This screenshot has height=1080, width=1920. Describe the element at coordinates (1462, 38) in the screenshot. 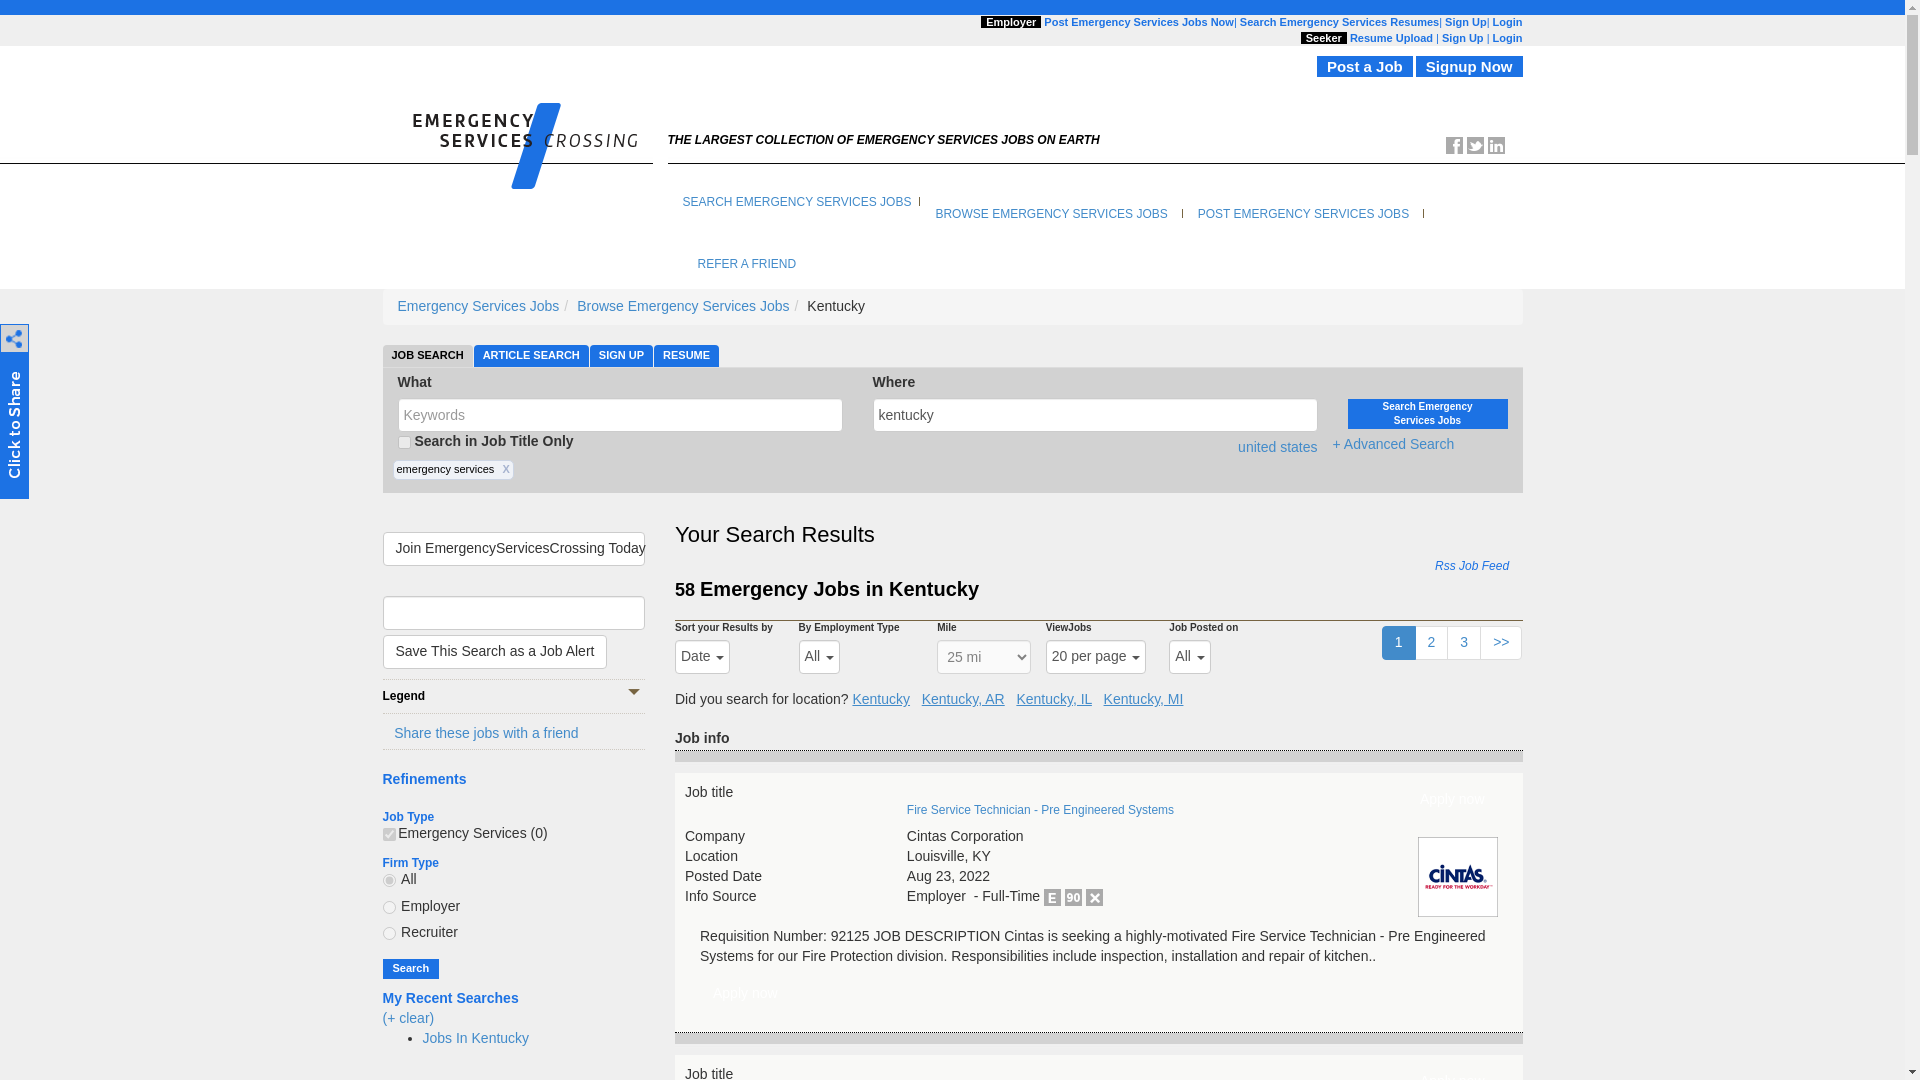

I see `Sign Up` at that location.